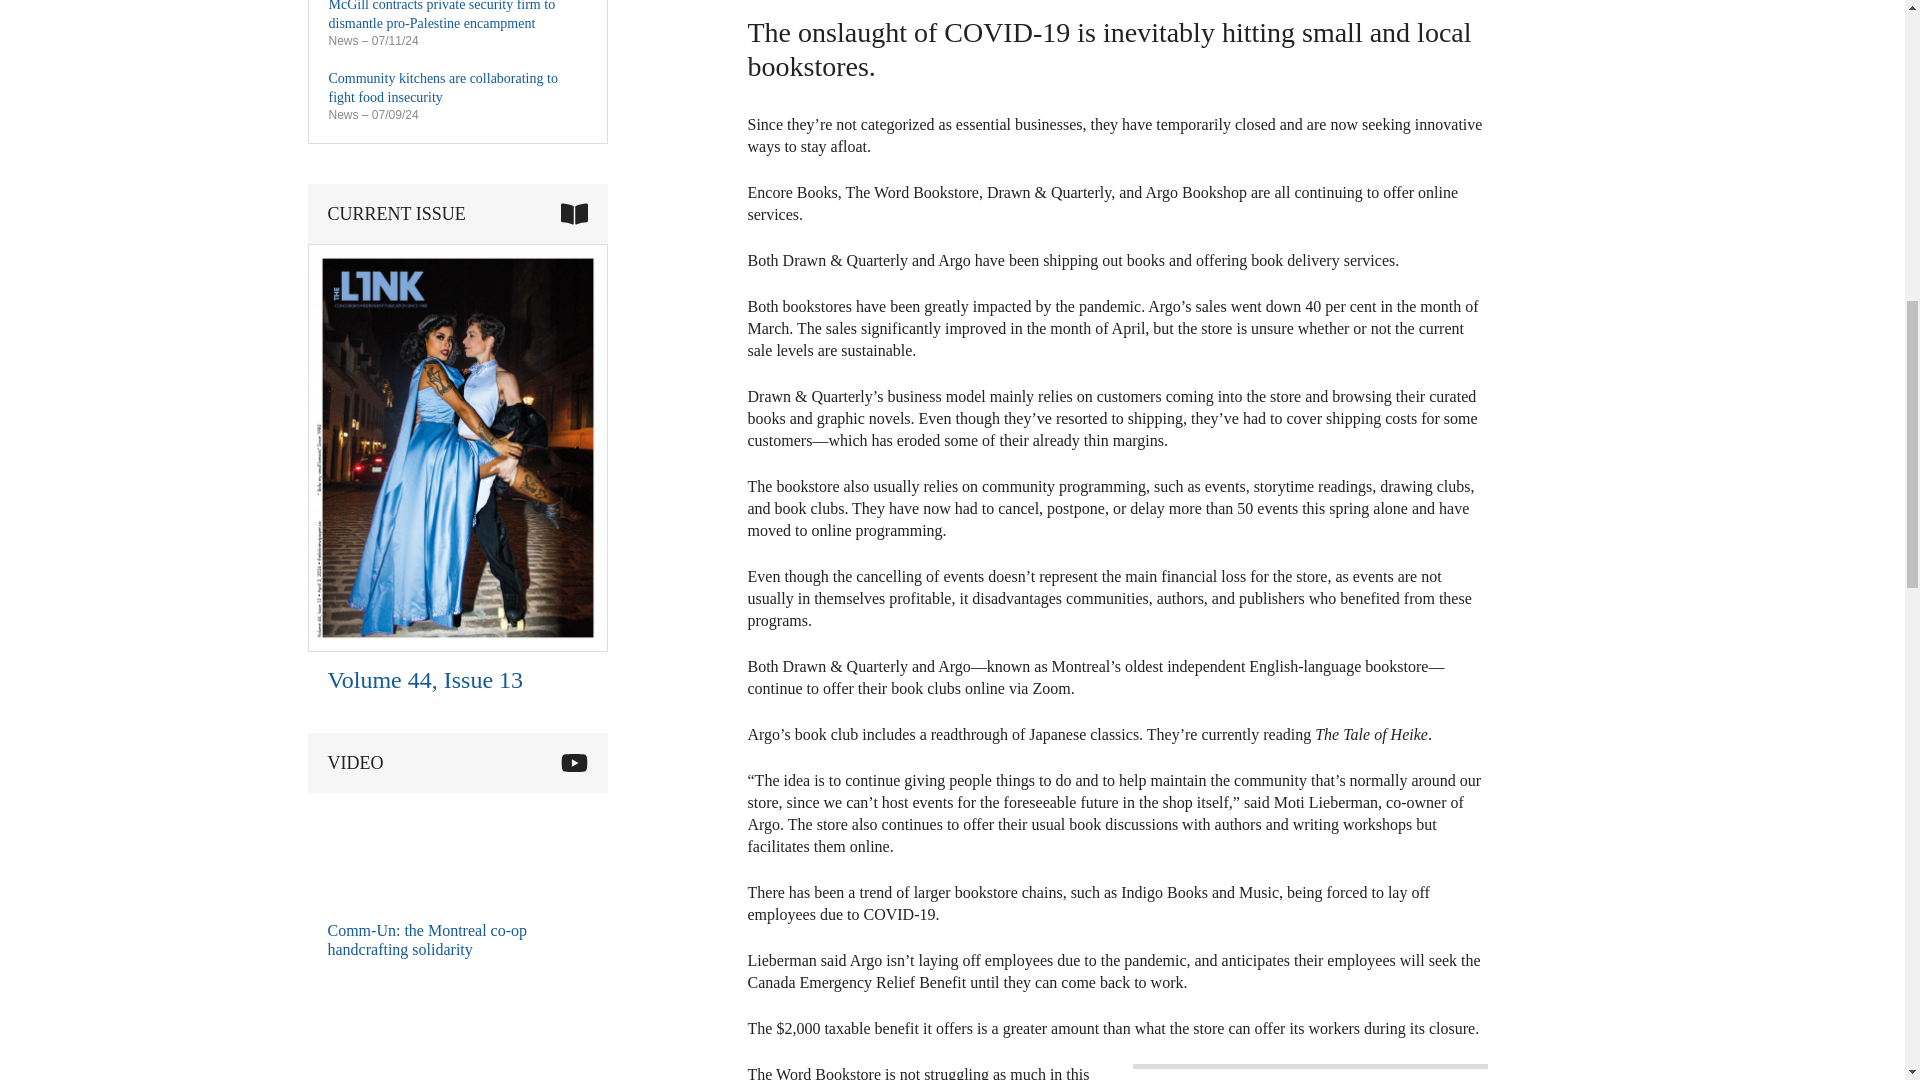 This screenshot has width=1920, height=1080. Describe the element at coordinates (458, 647) in the screenshot. I see `View issue` at that location.